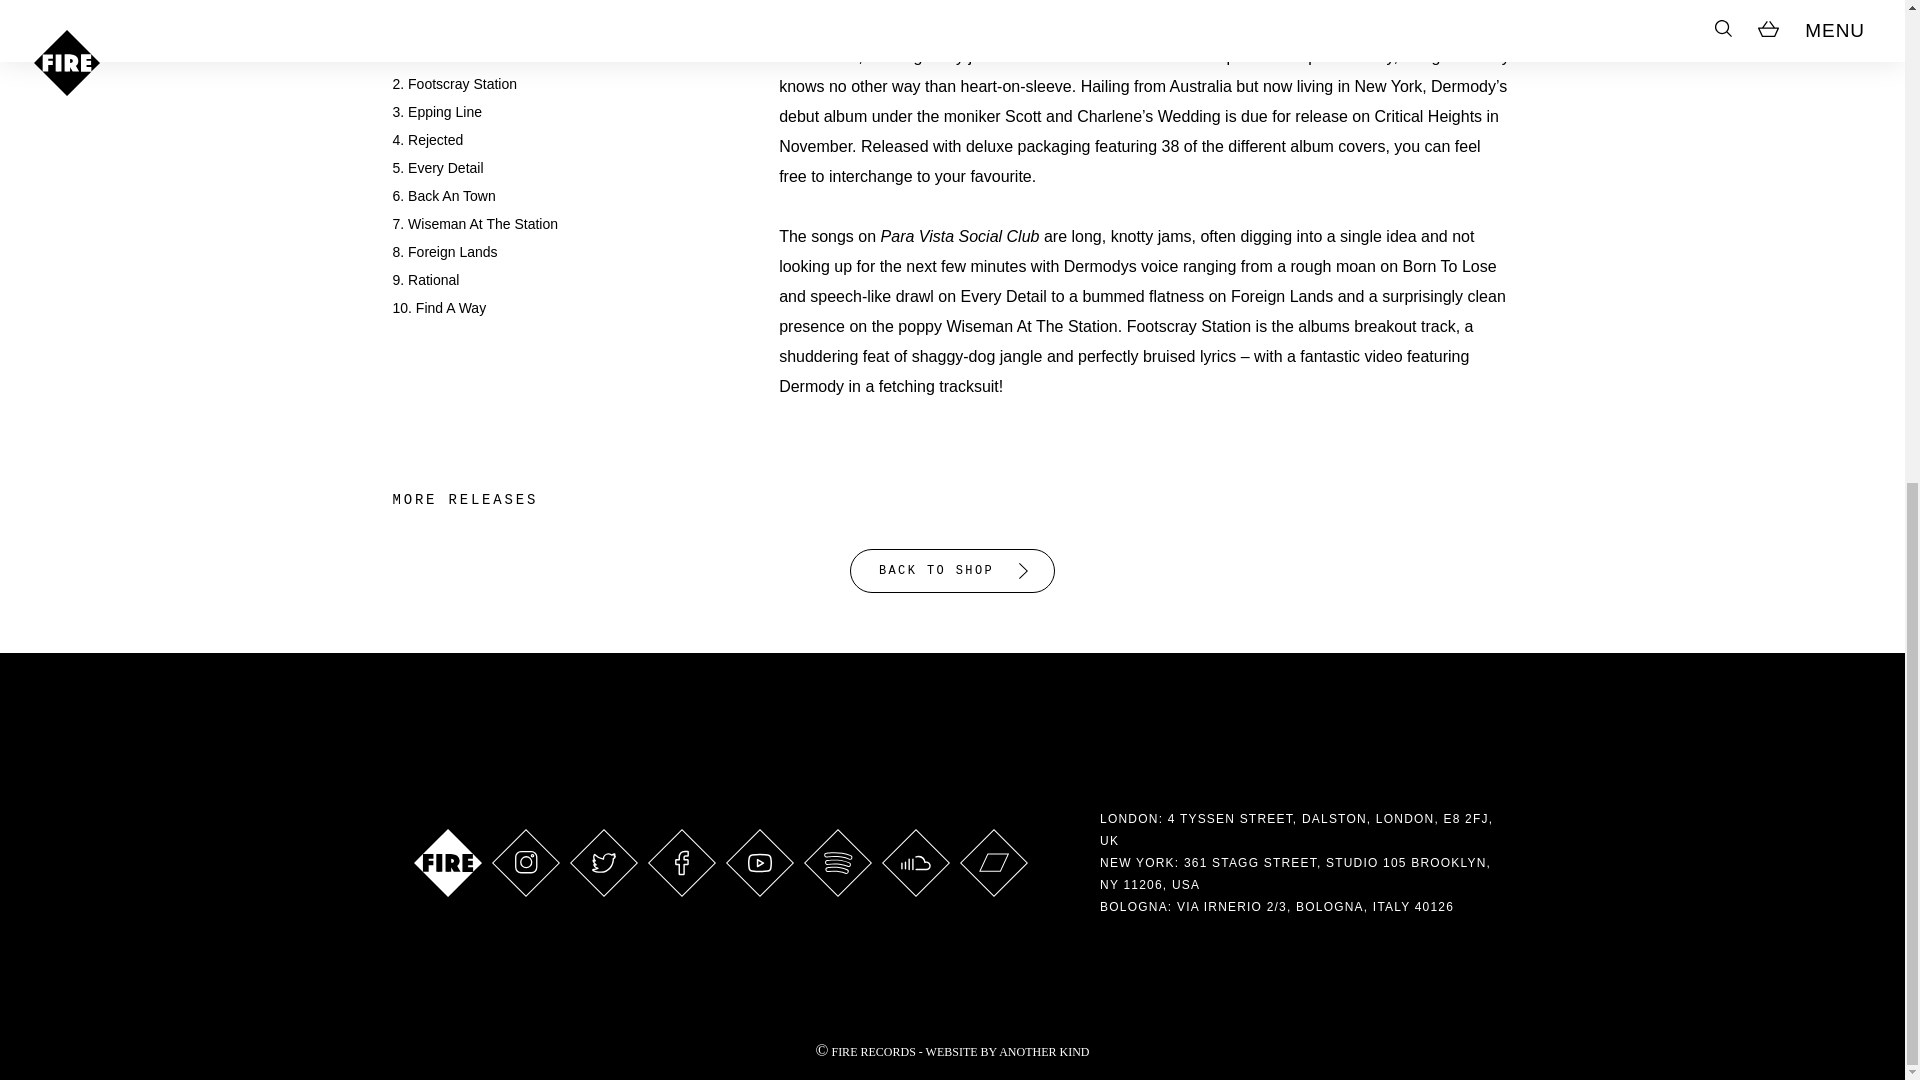 This screenshot has width=1920, height=1080. I want to click on WEBSITE BY ANOTHER KIND, so click(1008, 1052).